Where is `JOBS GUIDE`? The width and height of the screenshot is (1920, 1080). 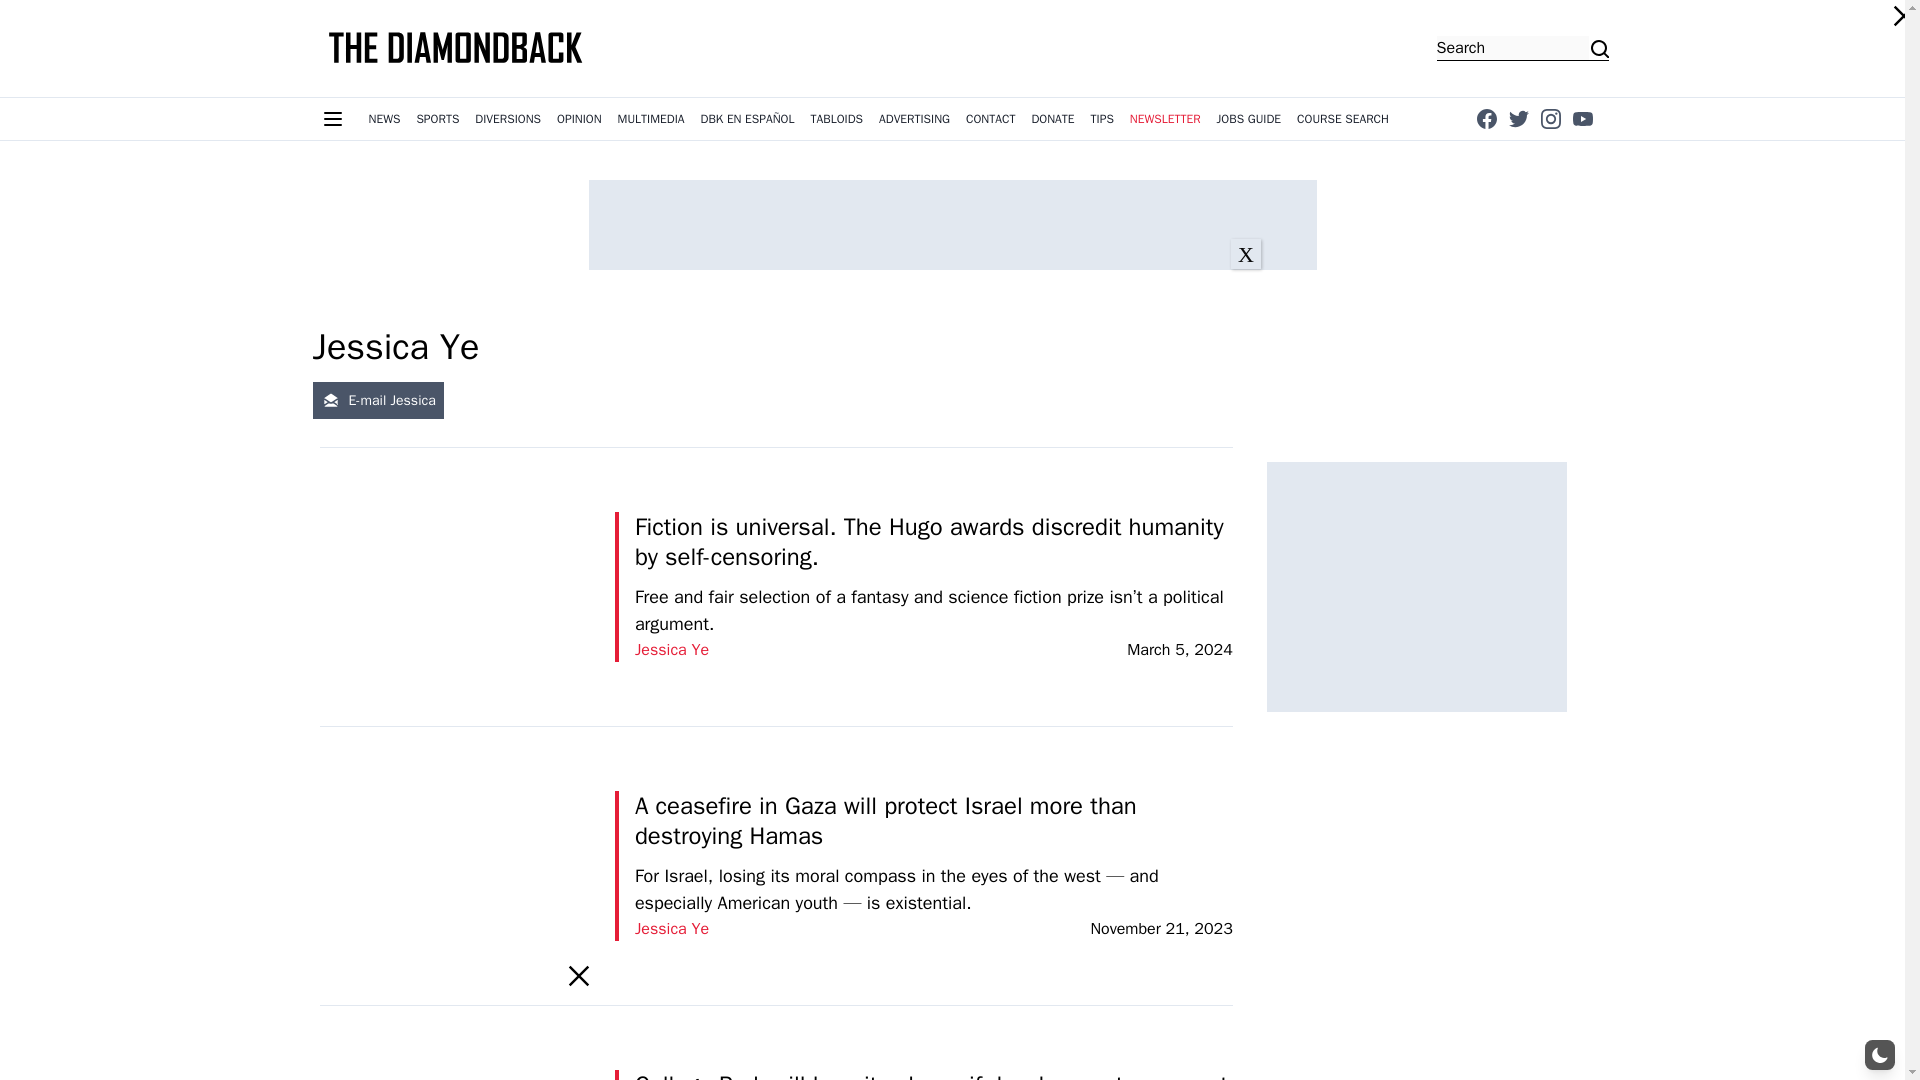
JOBS GUIDE is located at coordinates (1250, 119).